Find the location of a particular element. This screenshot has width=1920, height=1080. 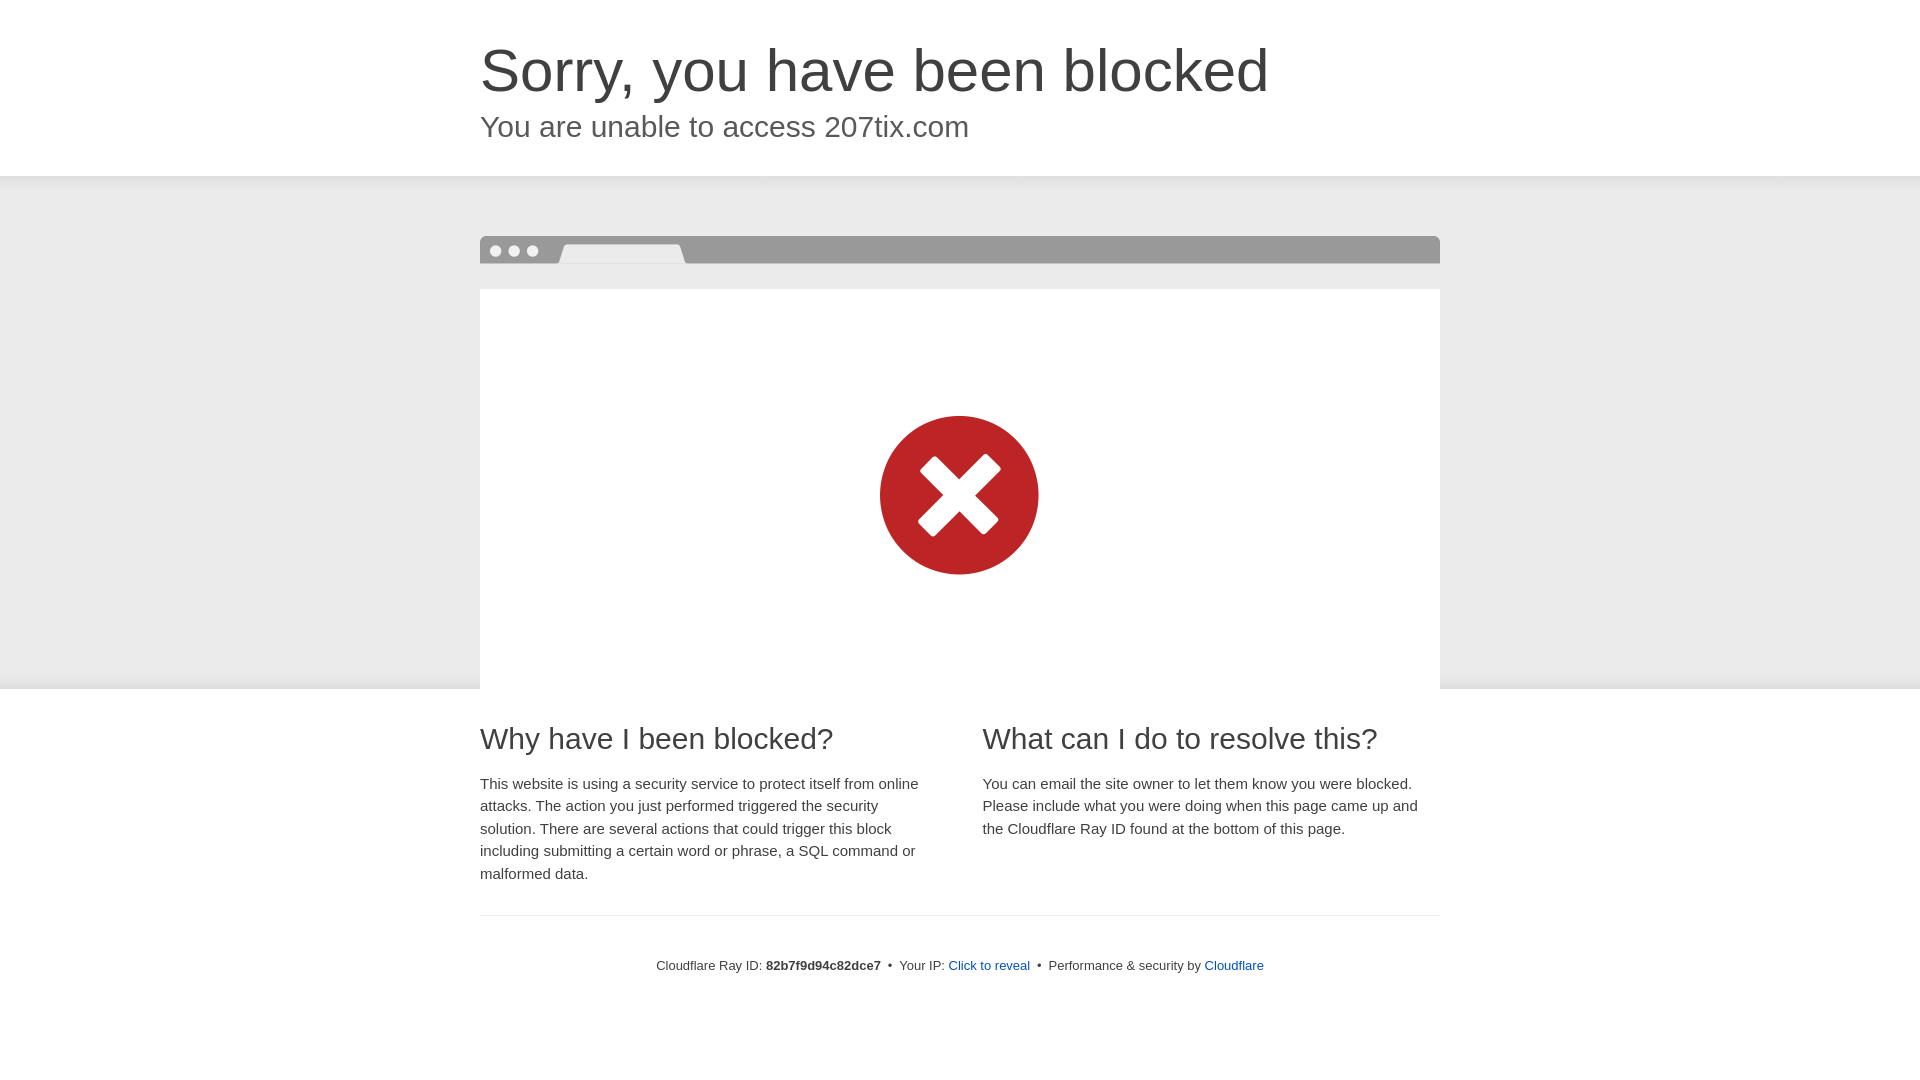

Click to reveal is located at coordinates (990, 966).